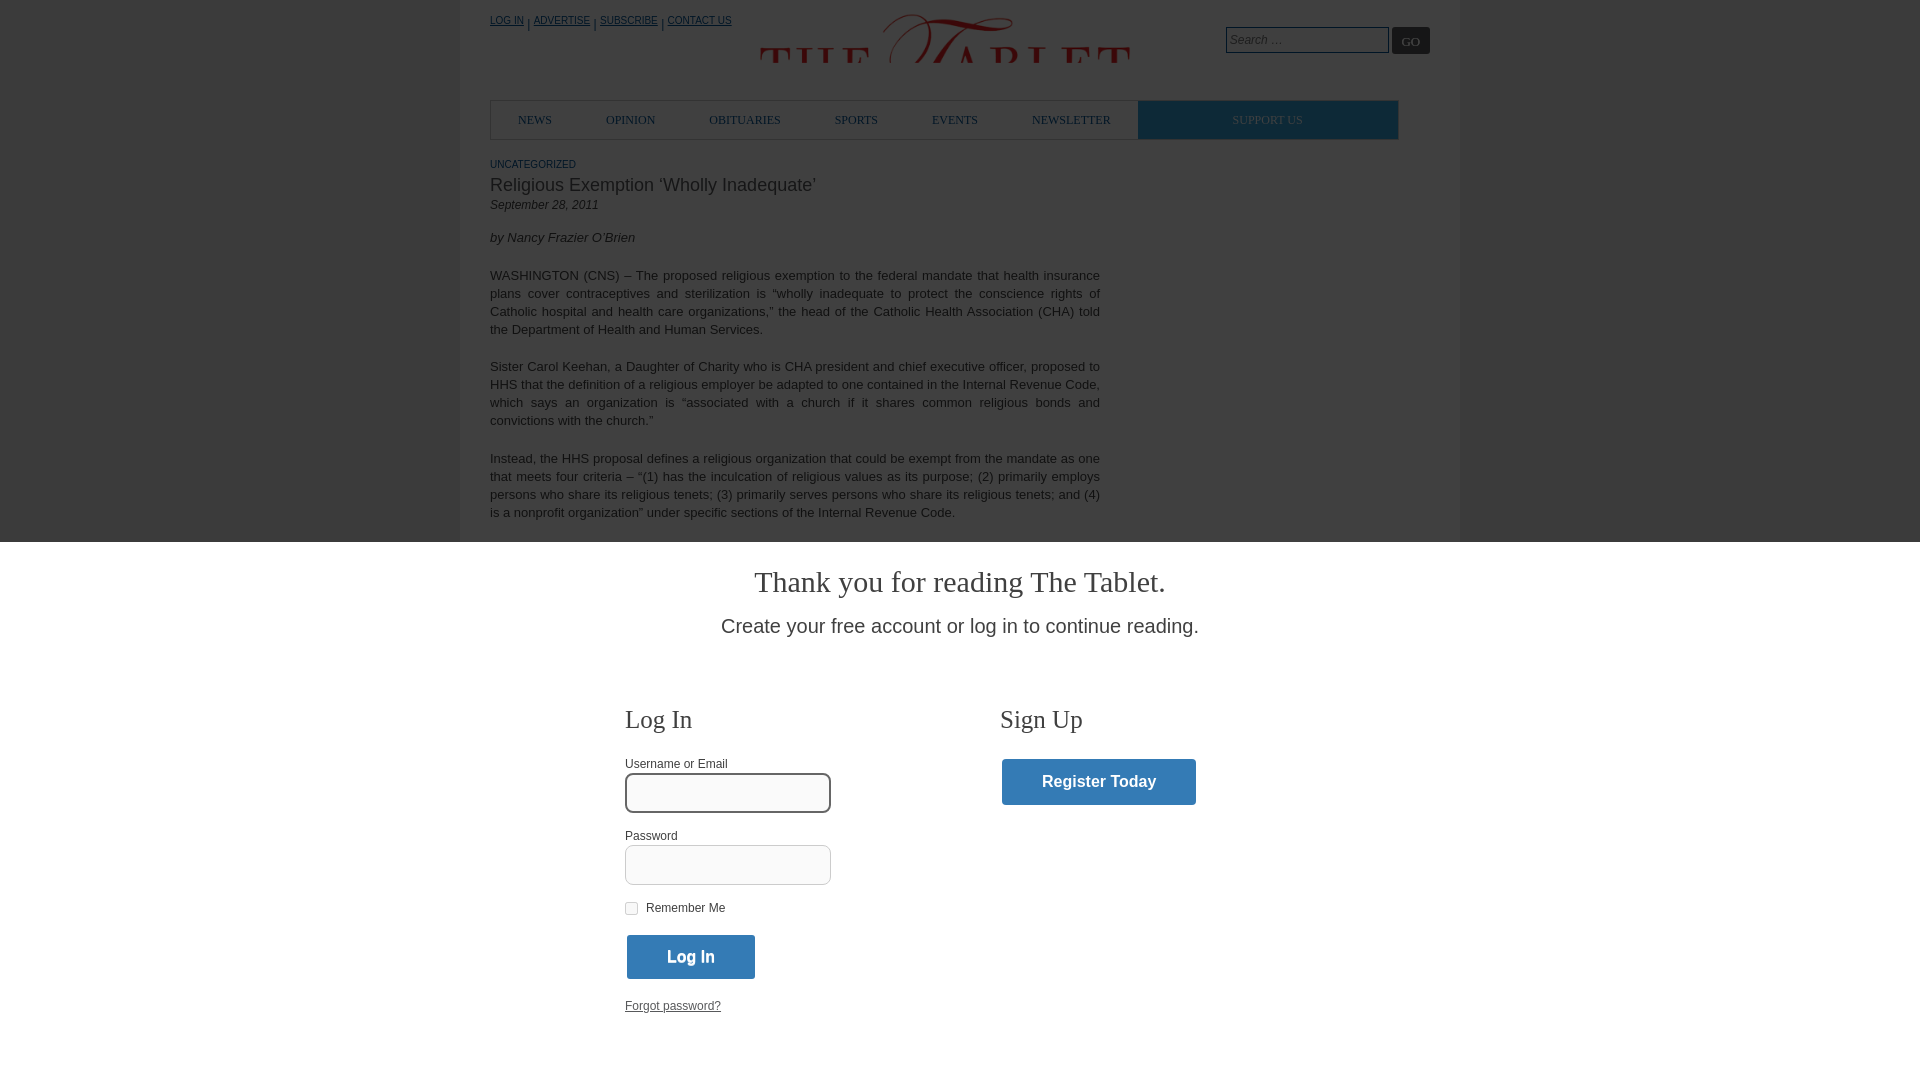 This screenshot has height=1080, width=1920. I want to click on ADVERTISE, so click(562, 20).